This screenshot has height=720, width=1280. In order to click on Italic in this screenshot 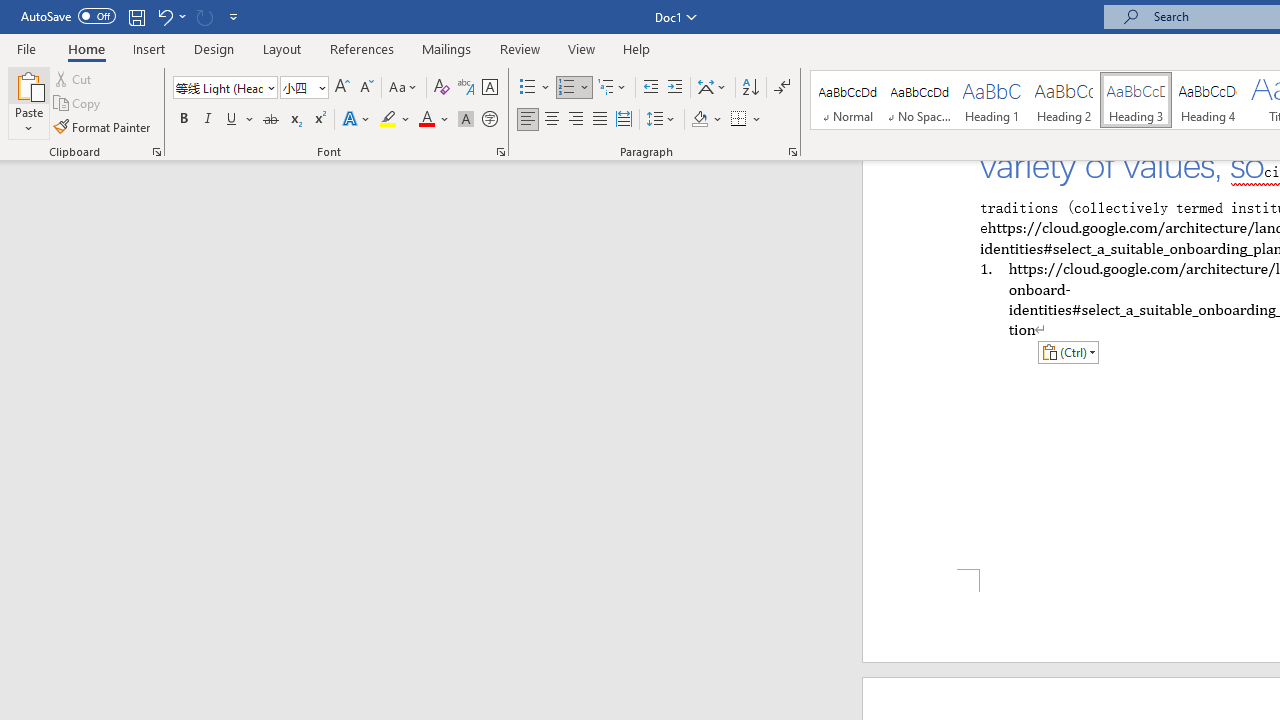, I will do `click(208, 120)`.